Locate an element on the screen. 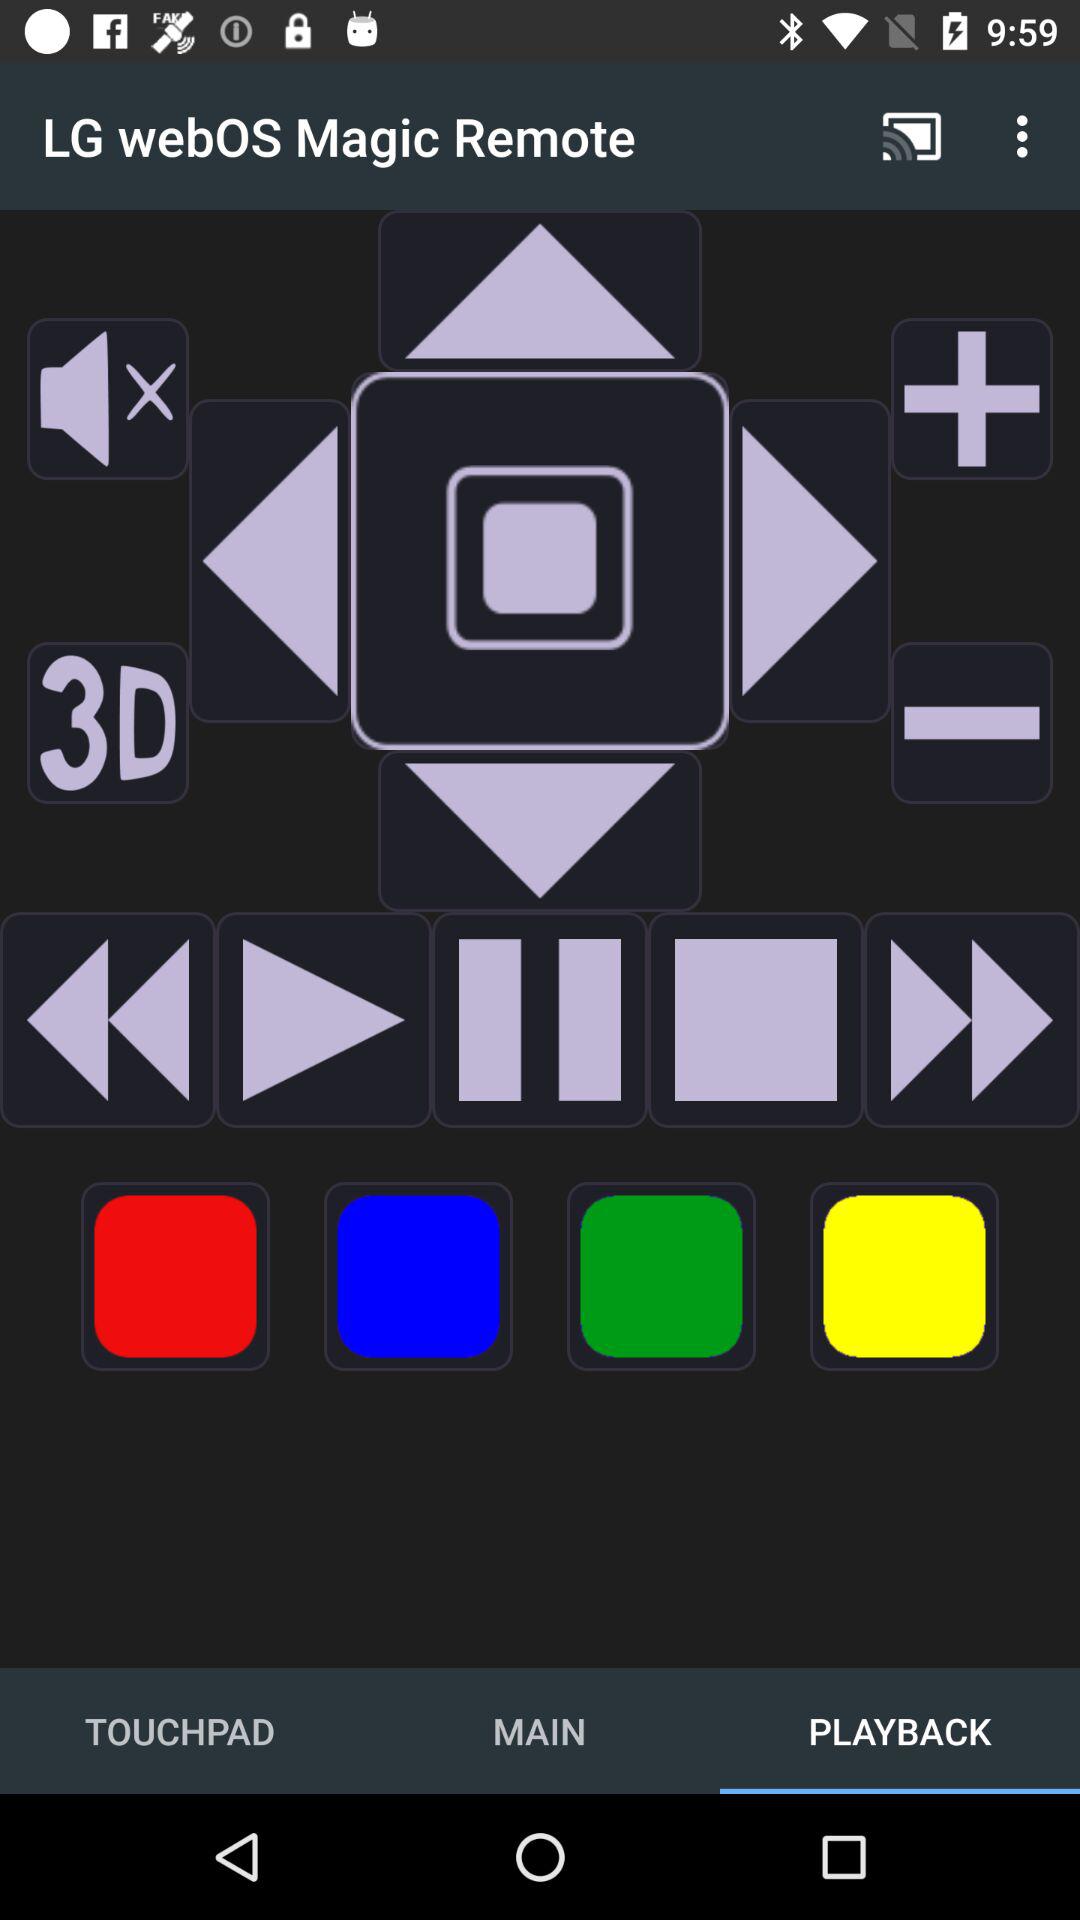 The width and height of the screenshot is (1080, 1920). pause option is located at coordinates (540, 1020).